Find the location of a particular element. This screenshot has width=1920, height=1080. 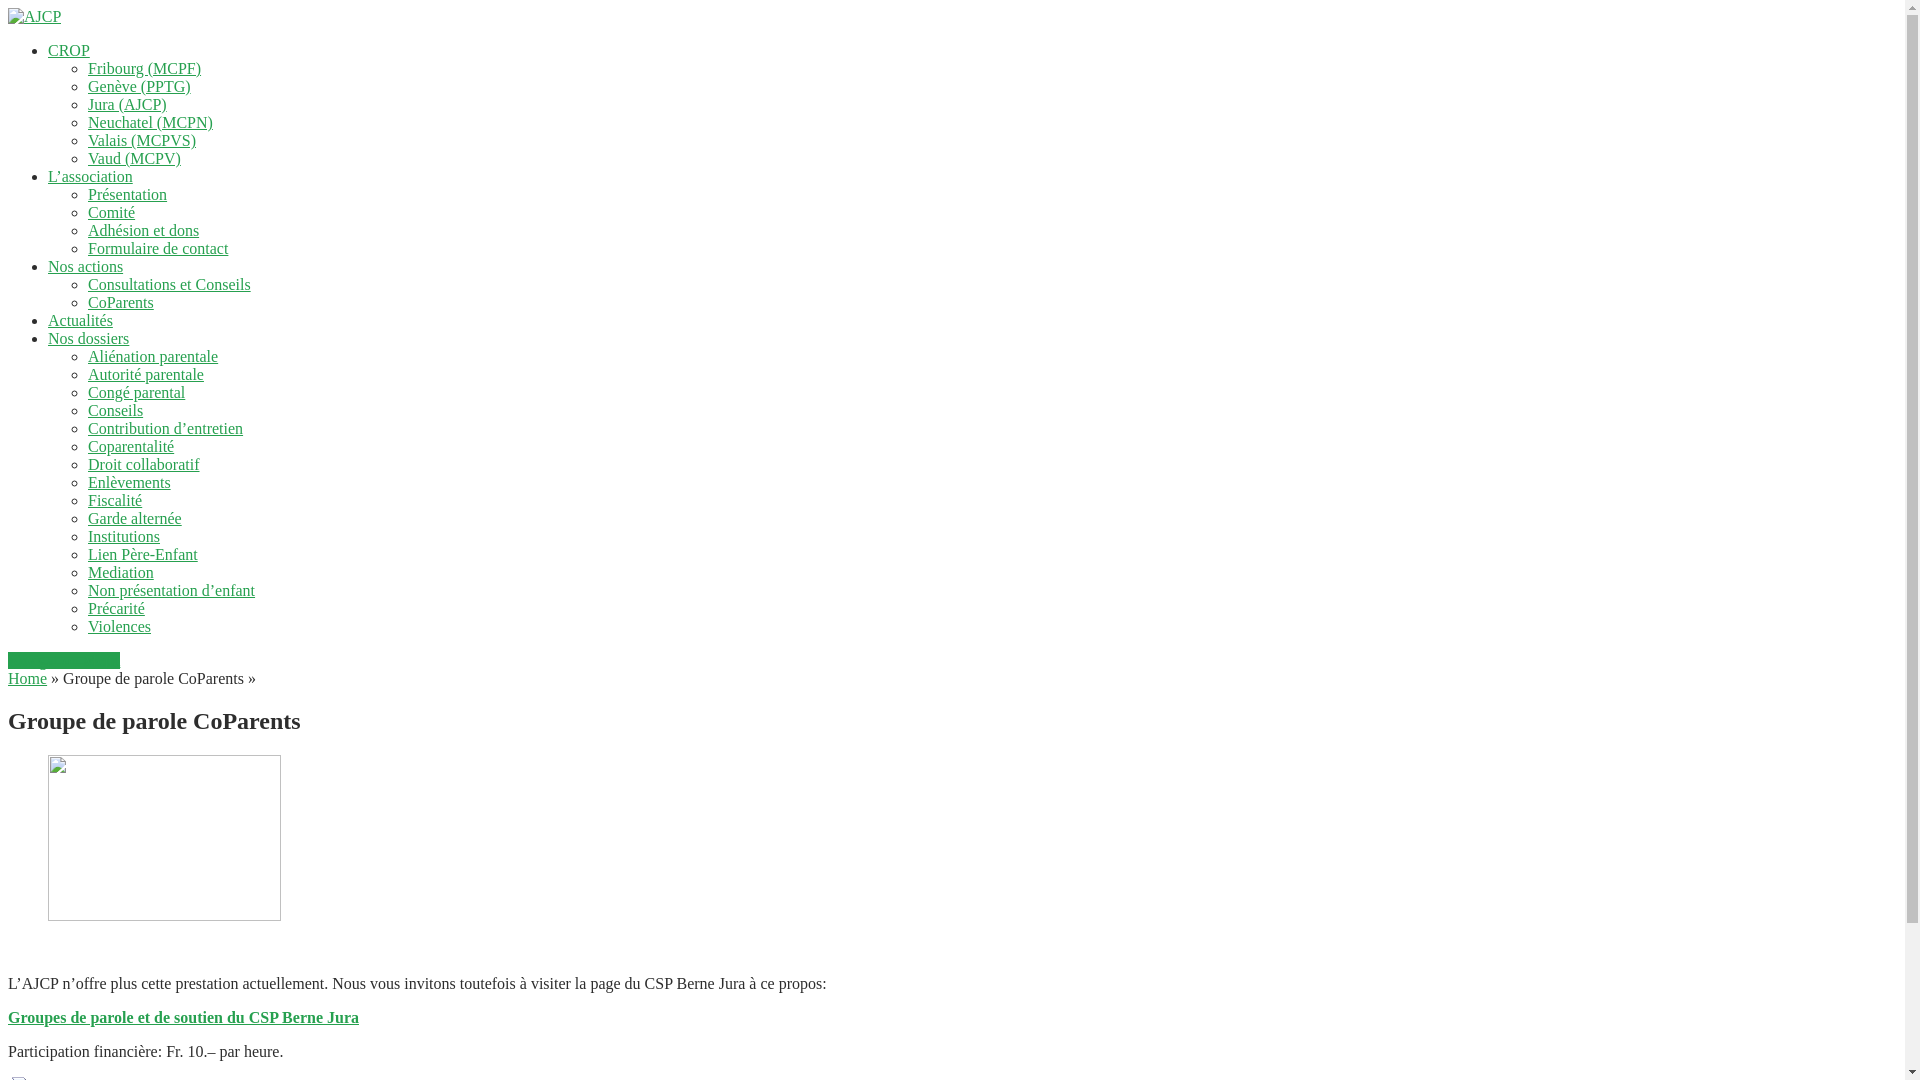

Conseils is located at coordinates (116, 410).